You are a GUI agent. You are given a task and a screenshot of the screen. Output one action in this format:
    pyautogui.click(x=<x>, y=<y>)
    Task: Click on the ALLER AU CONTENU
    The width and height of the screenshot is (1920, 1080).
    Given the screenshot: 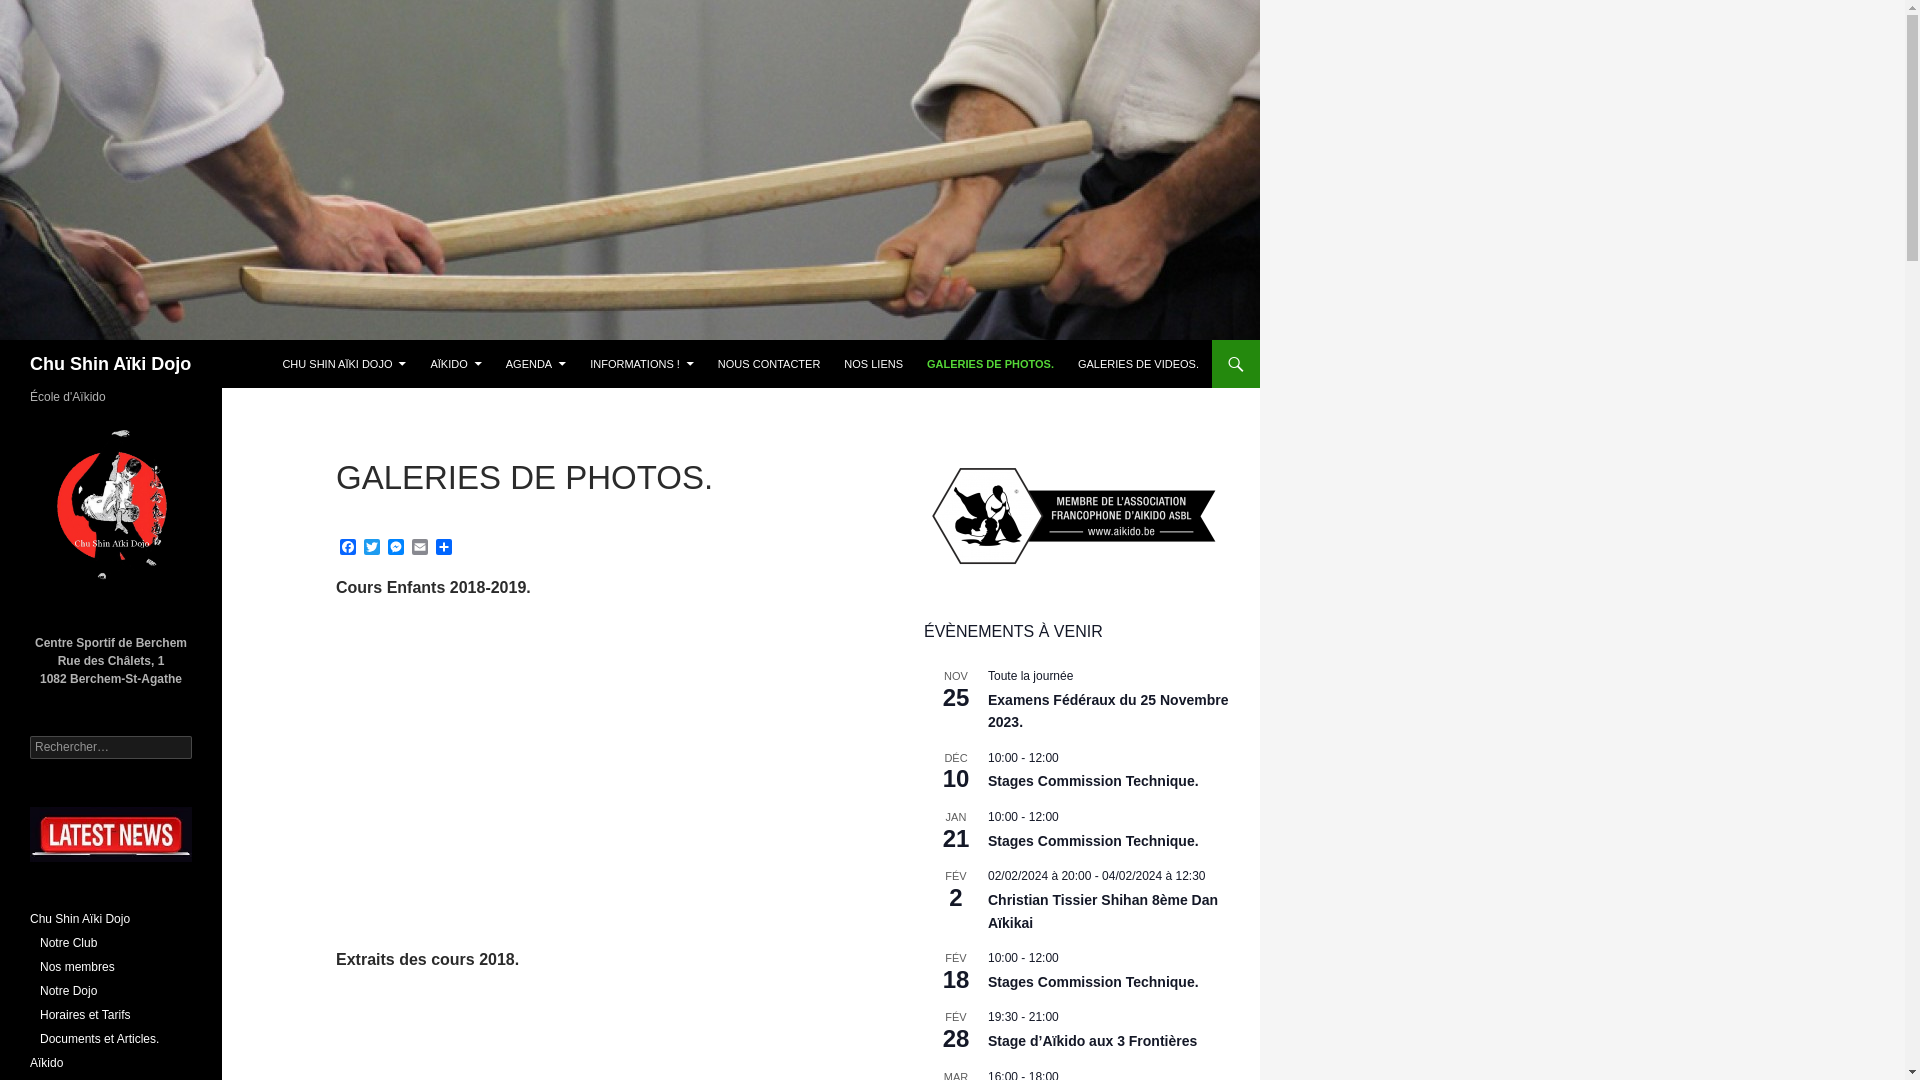 What is the action you would take?
    pyautogui.click(x=282, y=340)
    